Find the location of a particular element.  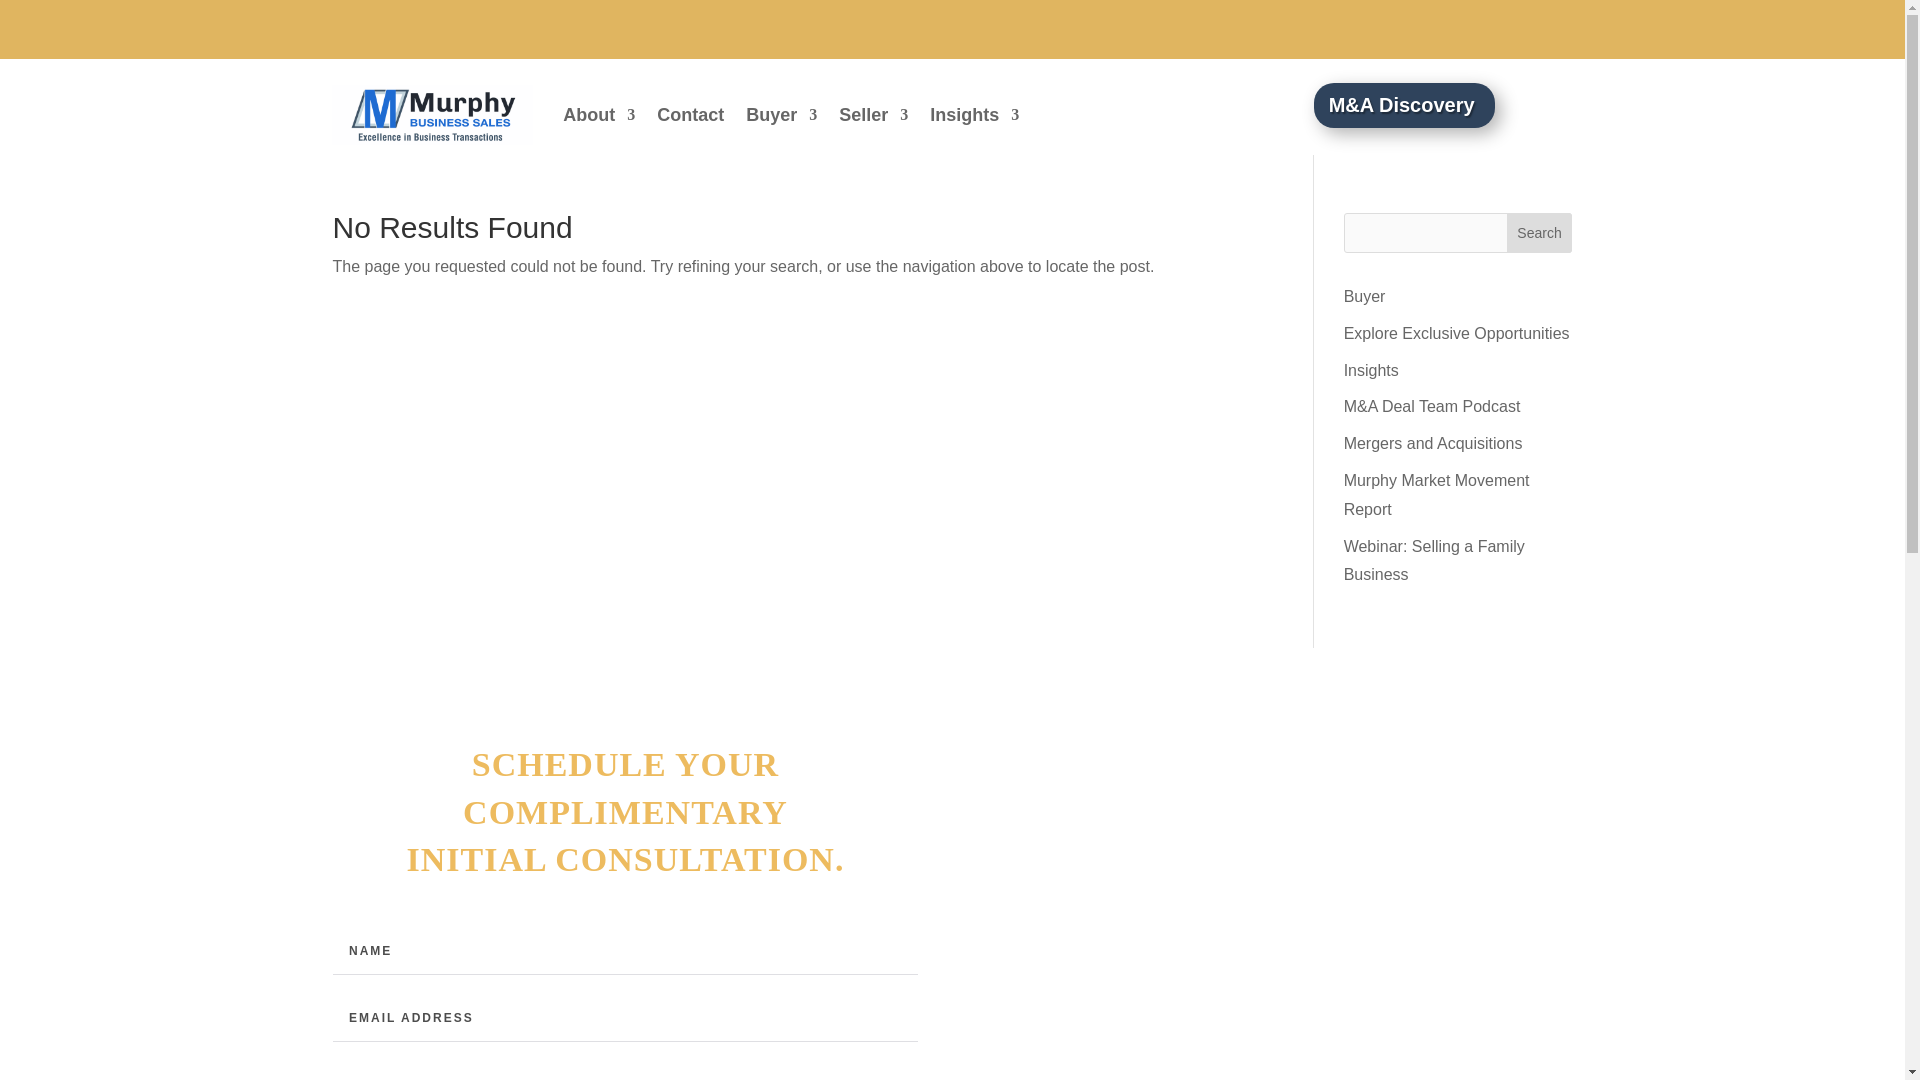

Webinar: Selling a Family Business is located at coordinates (1434, 560).